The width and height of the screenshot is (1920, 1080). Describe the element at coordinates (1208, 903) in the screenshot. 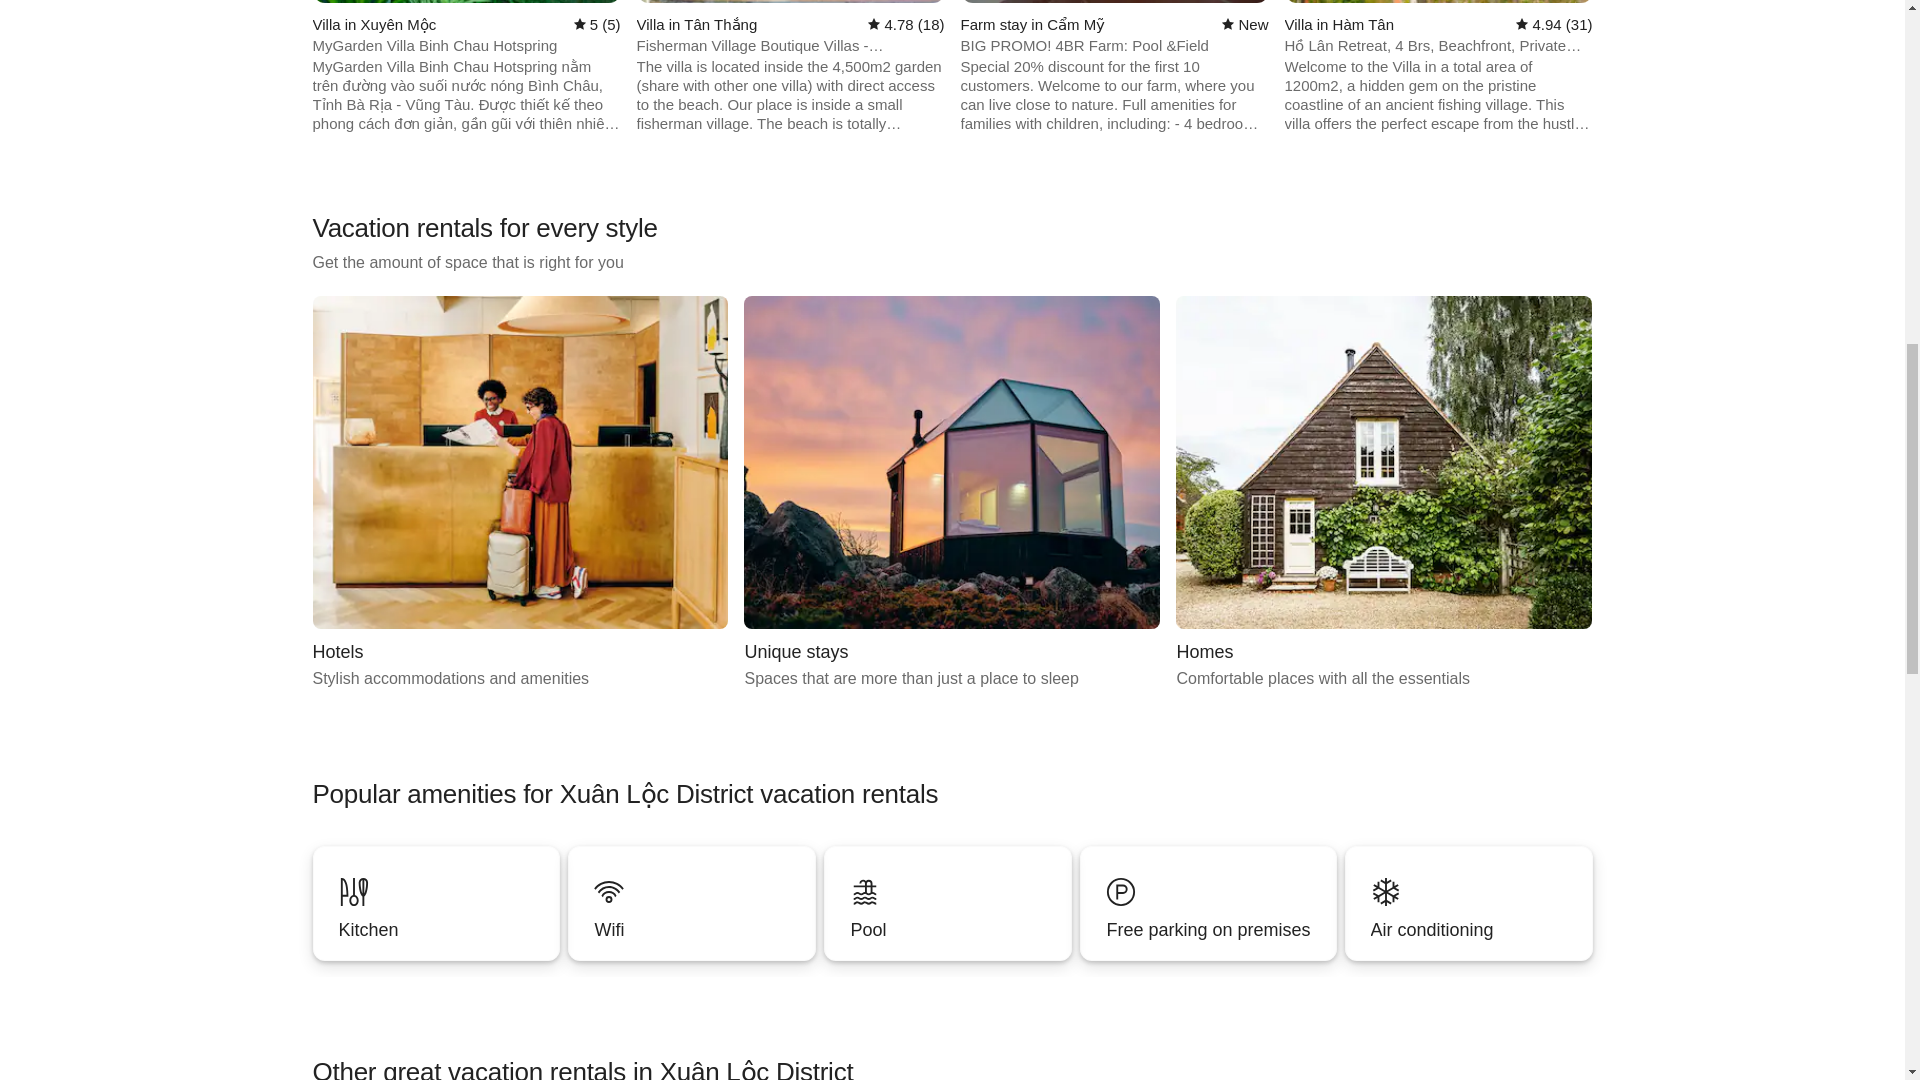

I see `Pool` at that location.